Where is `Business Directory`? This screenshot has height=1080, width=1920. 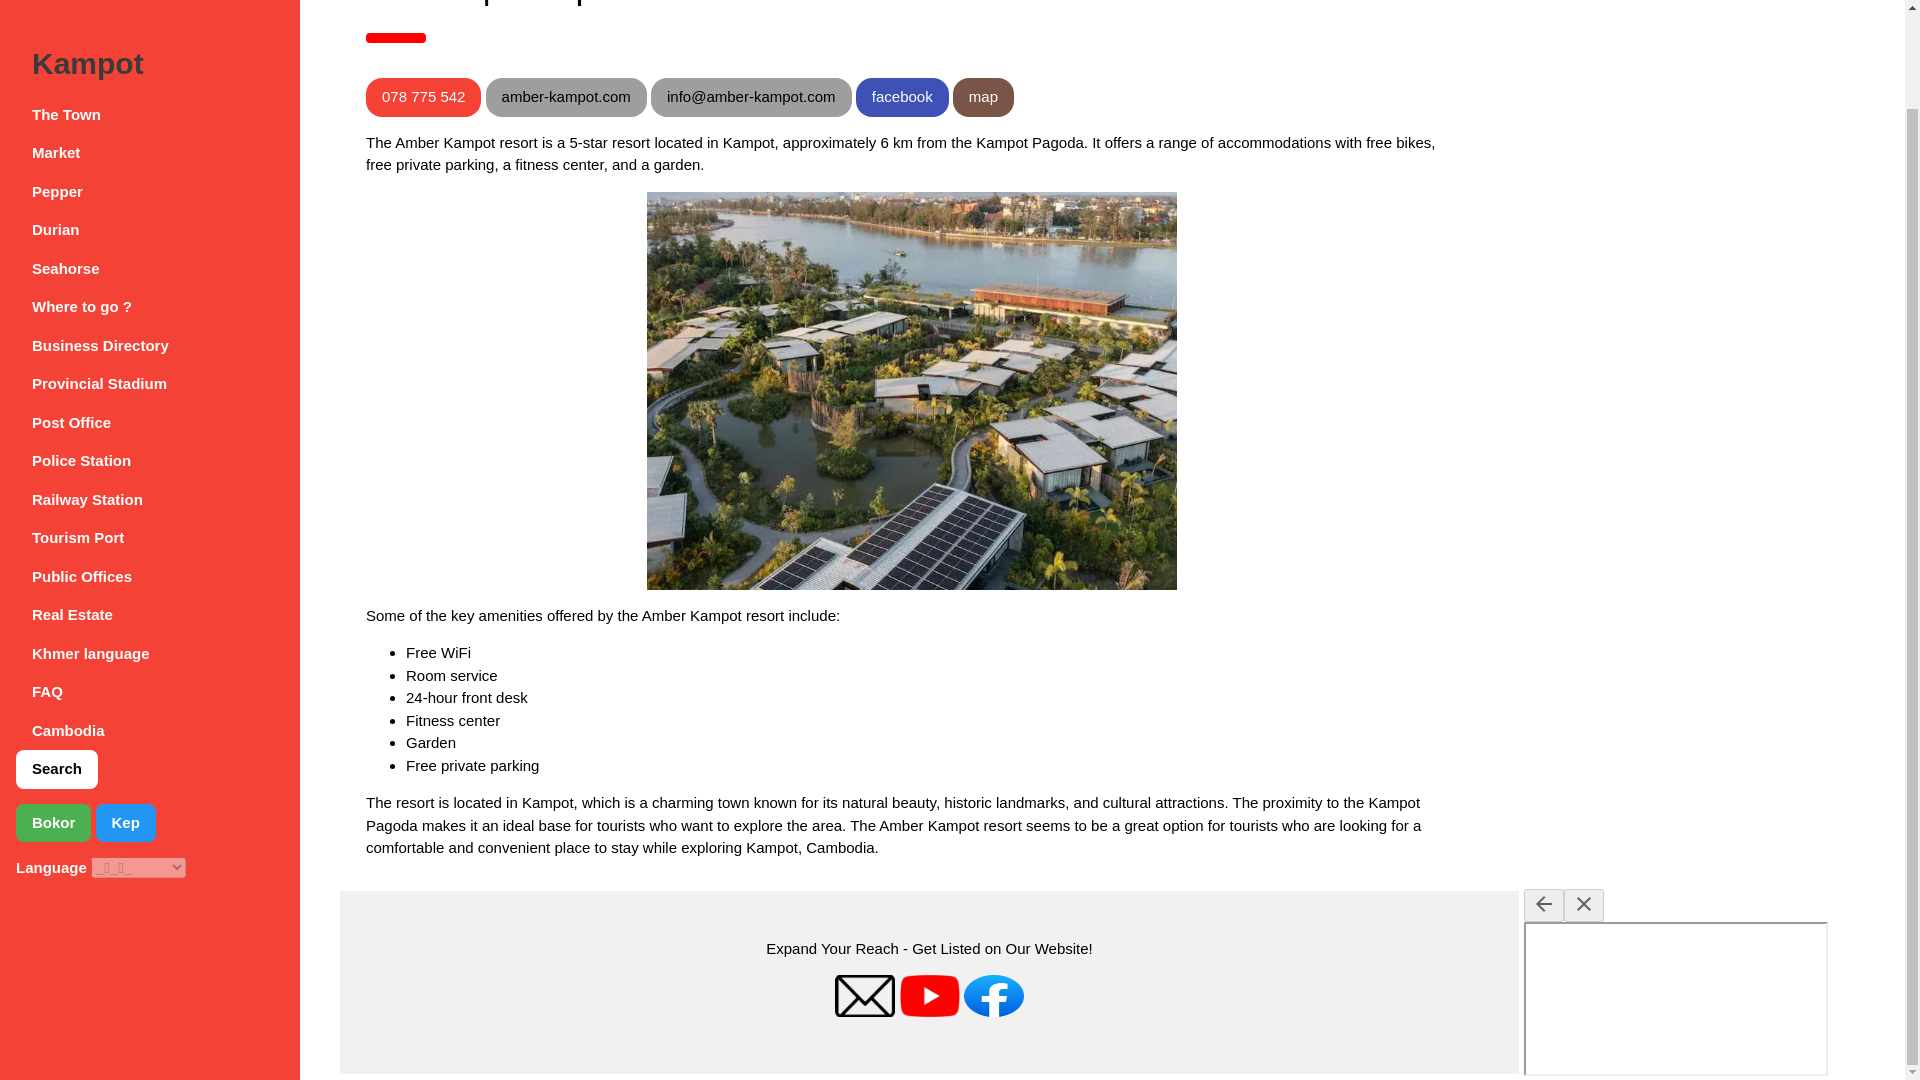 Business Directory is located at coordinates (150, 240).